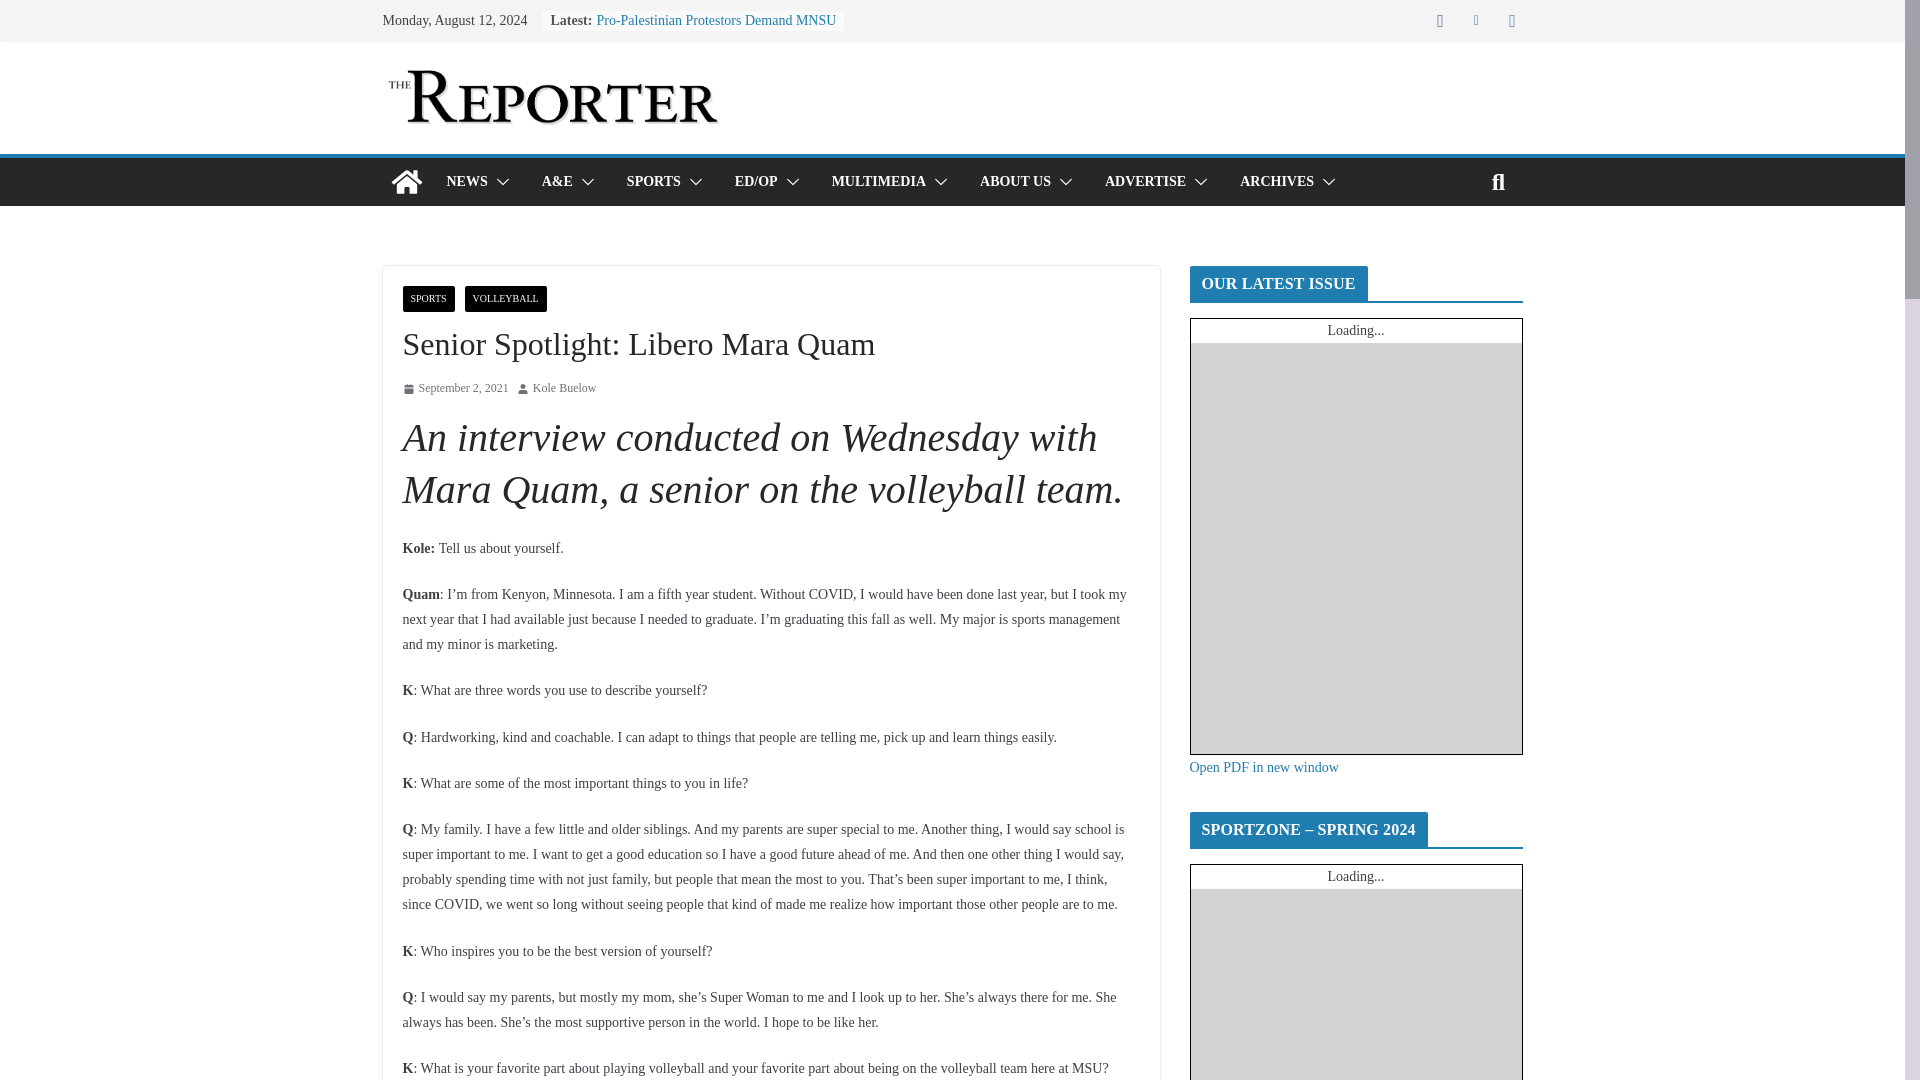 The image size is (1920, 1080). What do you see at coordinates (466, 182) in the screenshot?
I see `NEWS` at bounding box center [466, 182].